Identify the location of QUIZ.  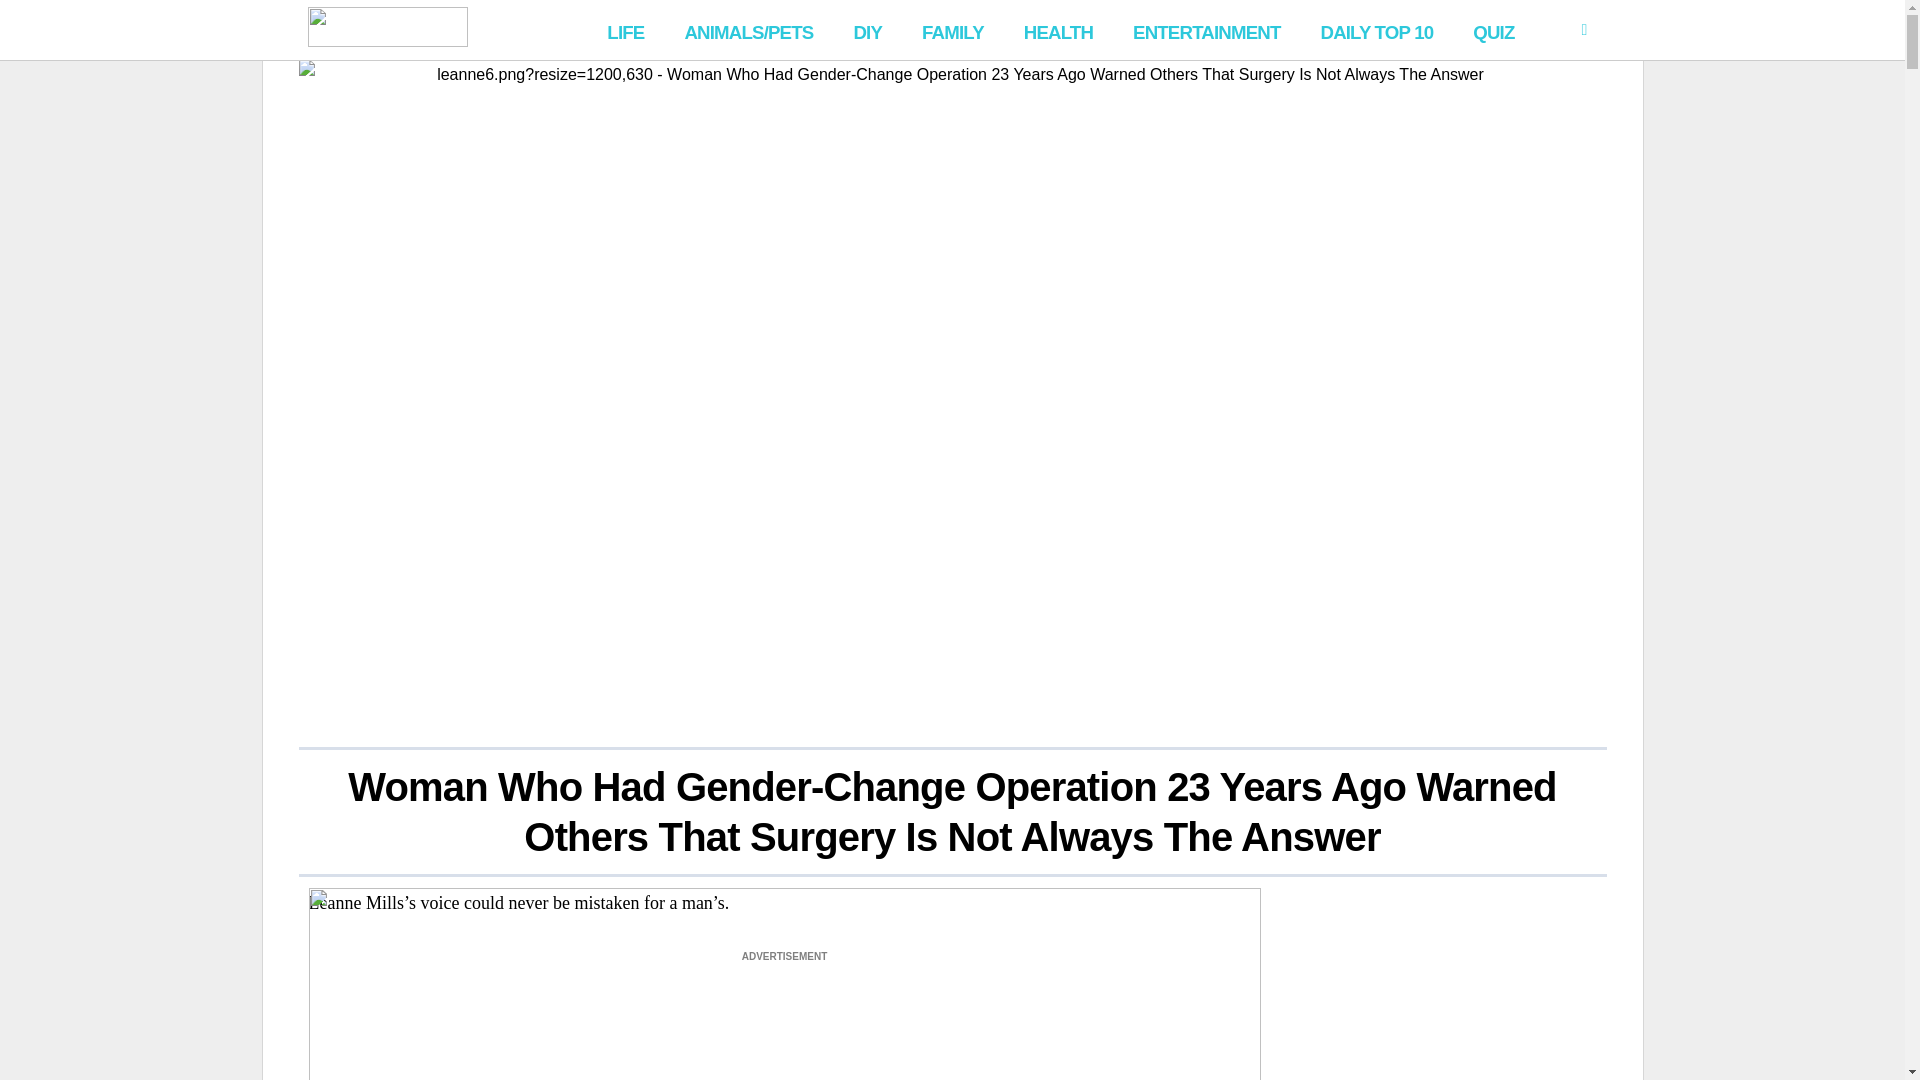
(1494, 30).